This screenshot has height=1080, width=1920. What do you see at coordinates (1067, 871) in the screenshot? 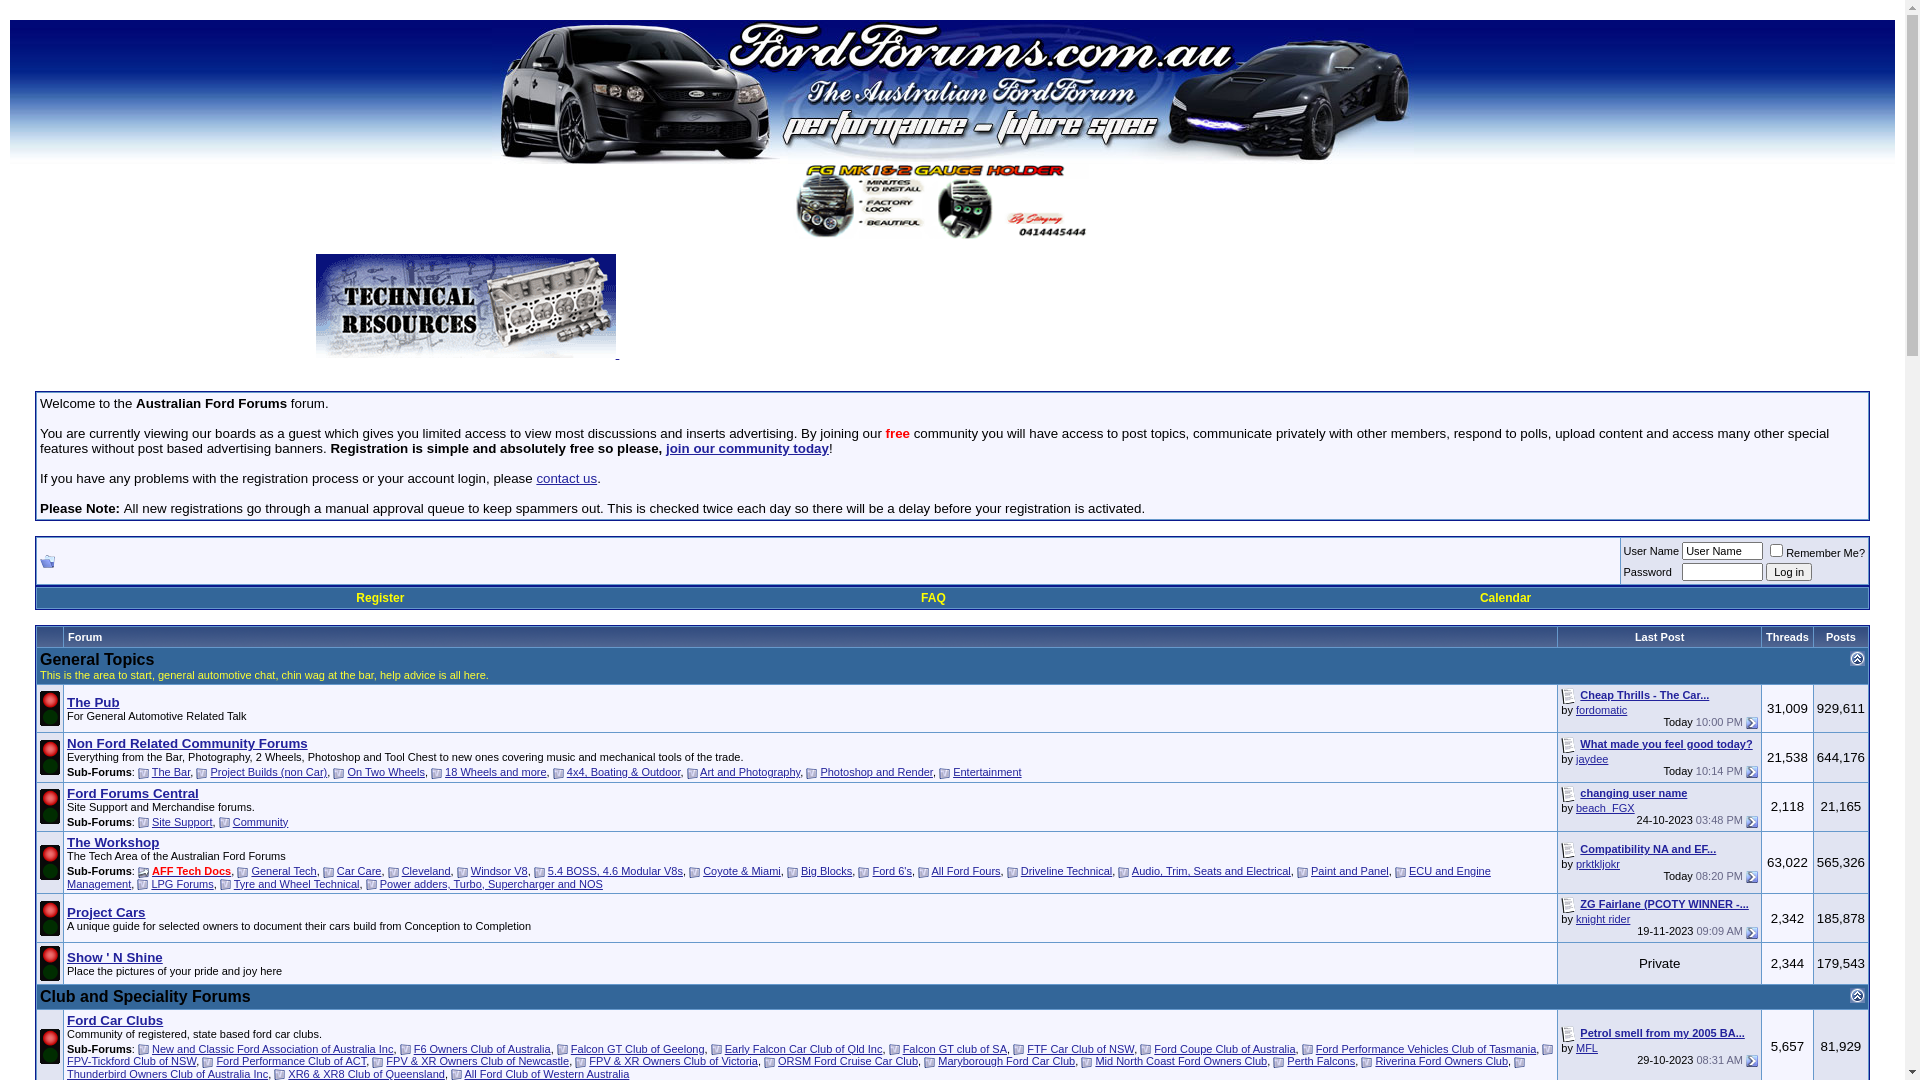
I see `Driveline Technical` at bounding box center [1067, 871].